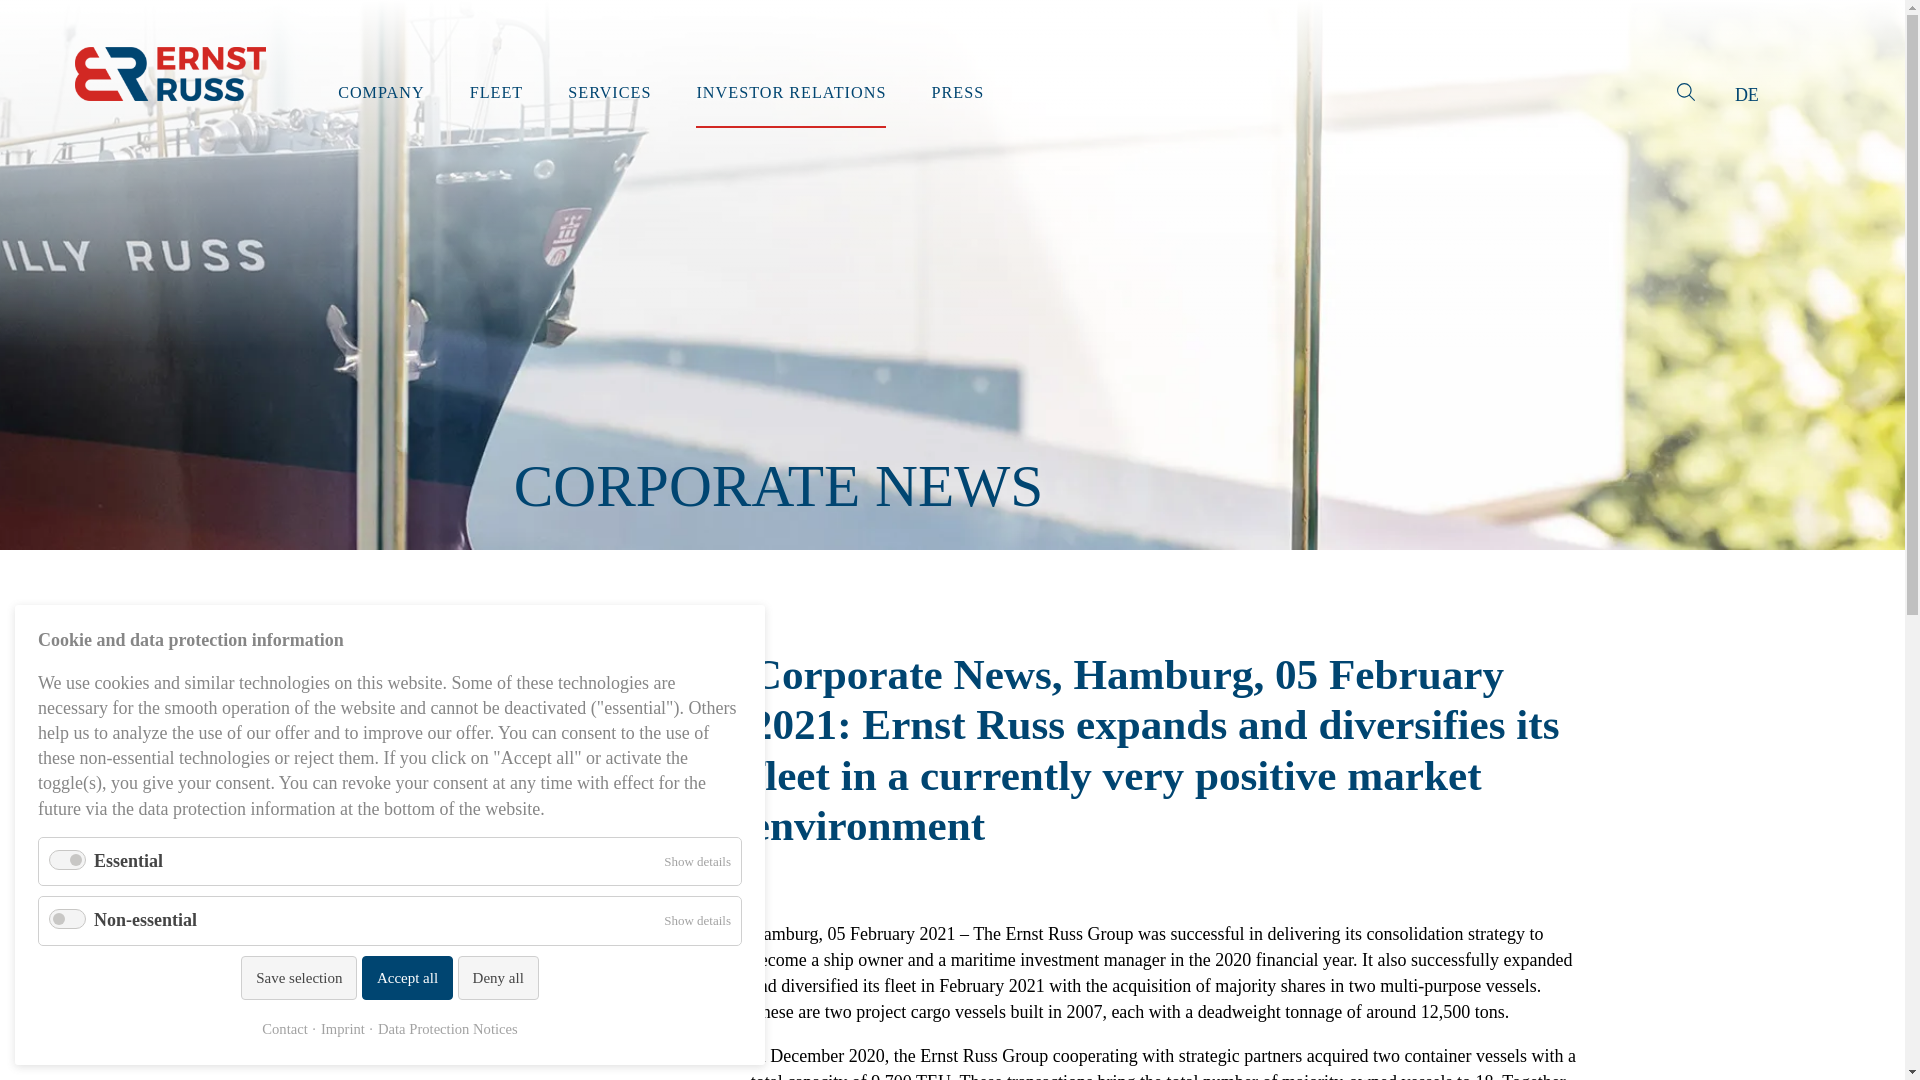  What do you see at coordinates (790, 92) in the screenshot?
I see `Investor Relations` at bounding box center [790, 92].